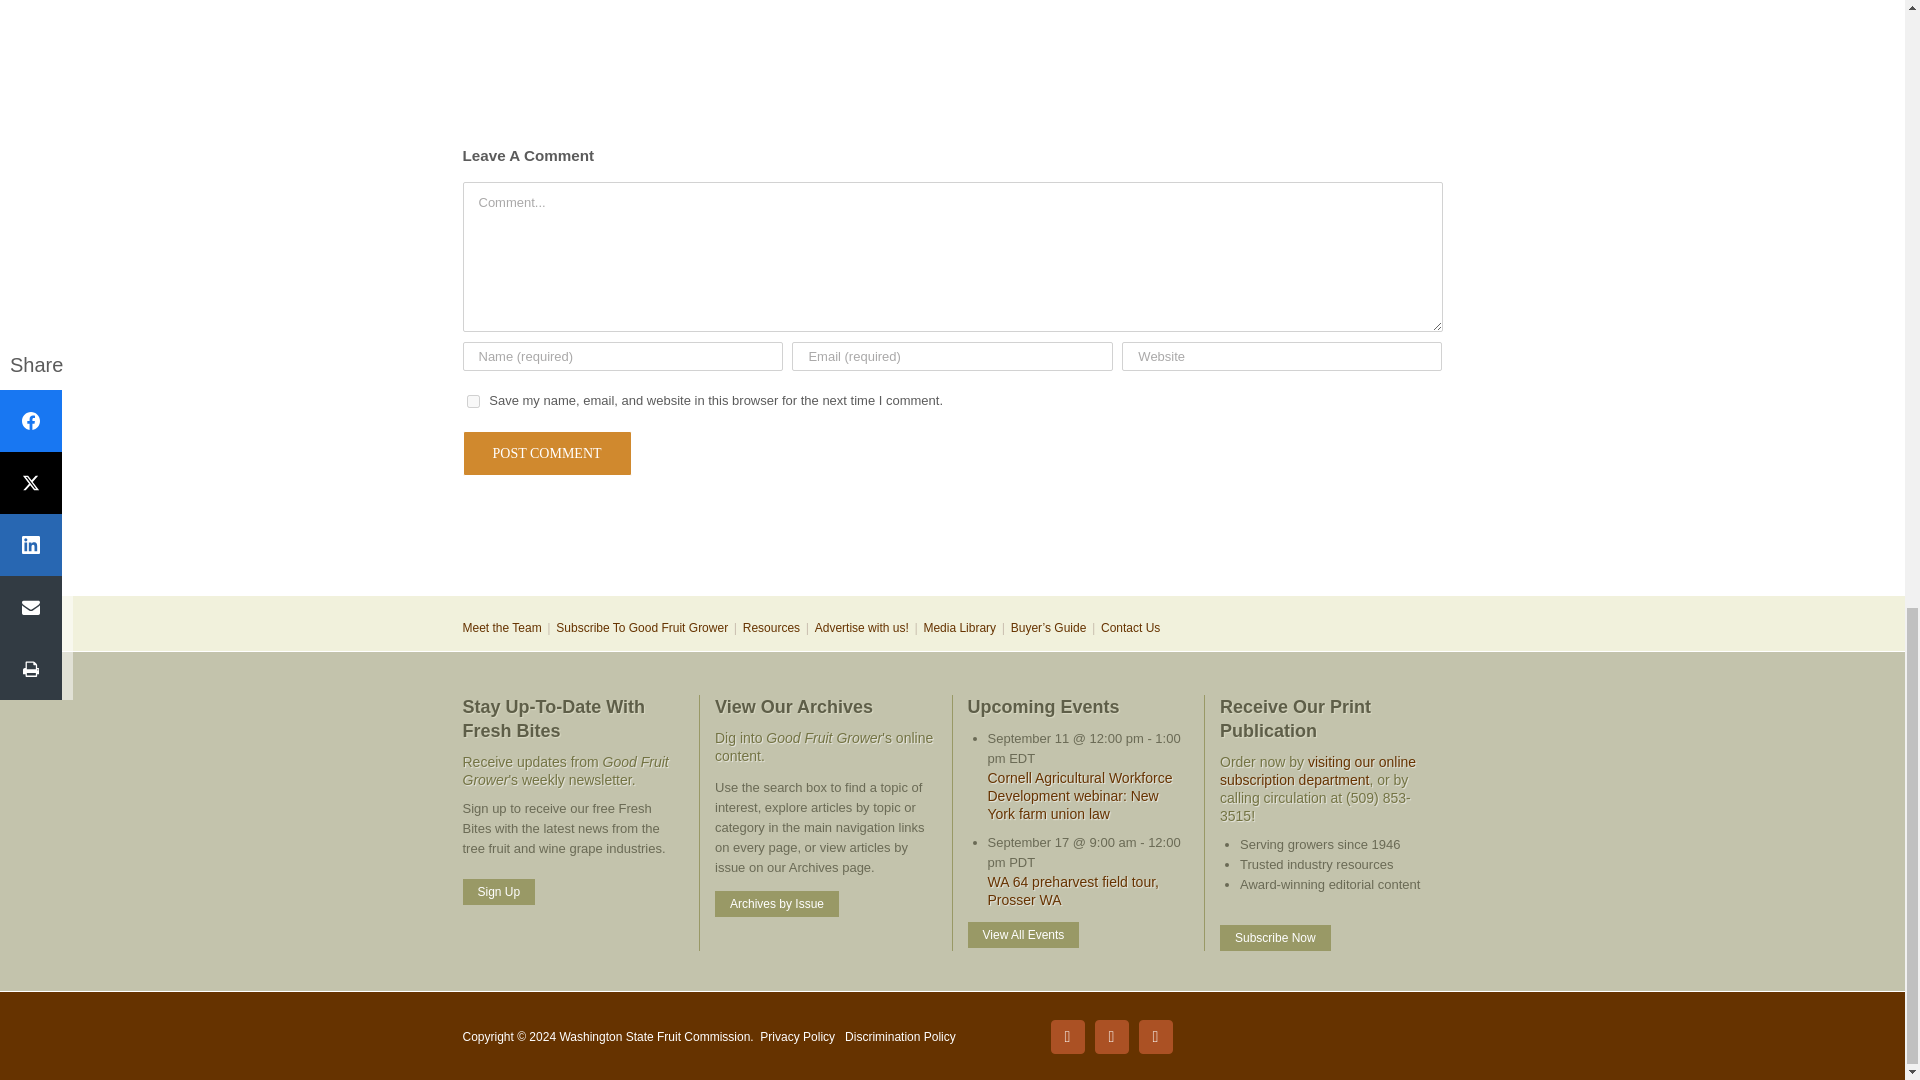 This screenshot has height=1080, width=1920. What do you see at coordinates (1111, 1036) in the screenshot?
I see `LinkedIn` at bounding box center [1111, 1036].